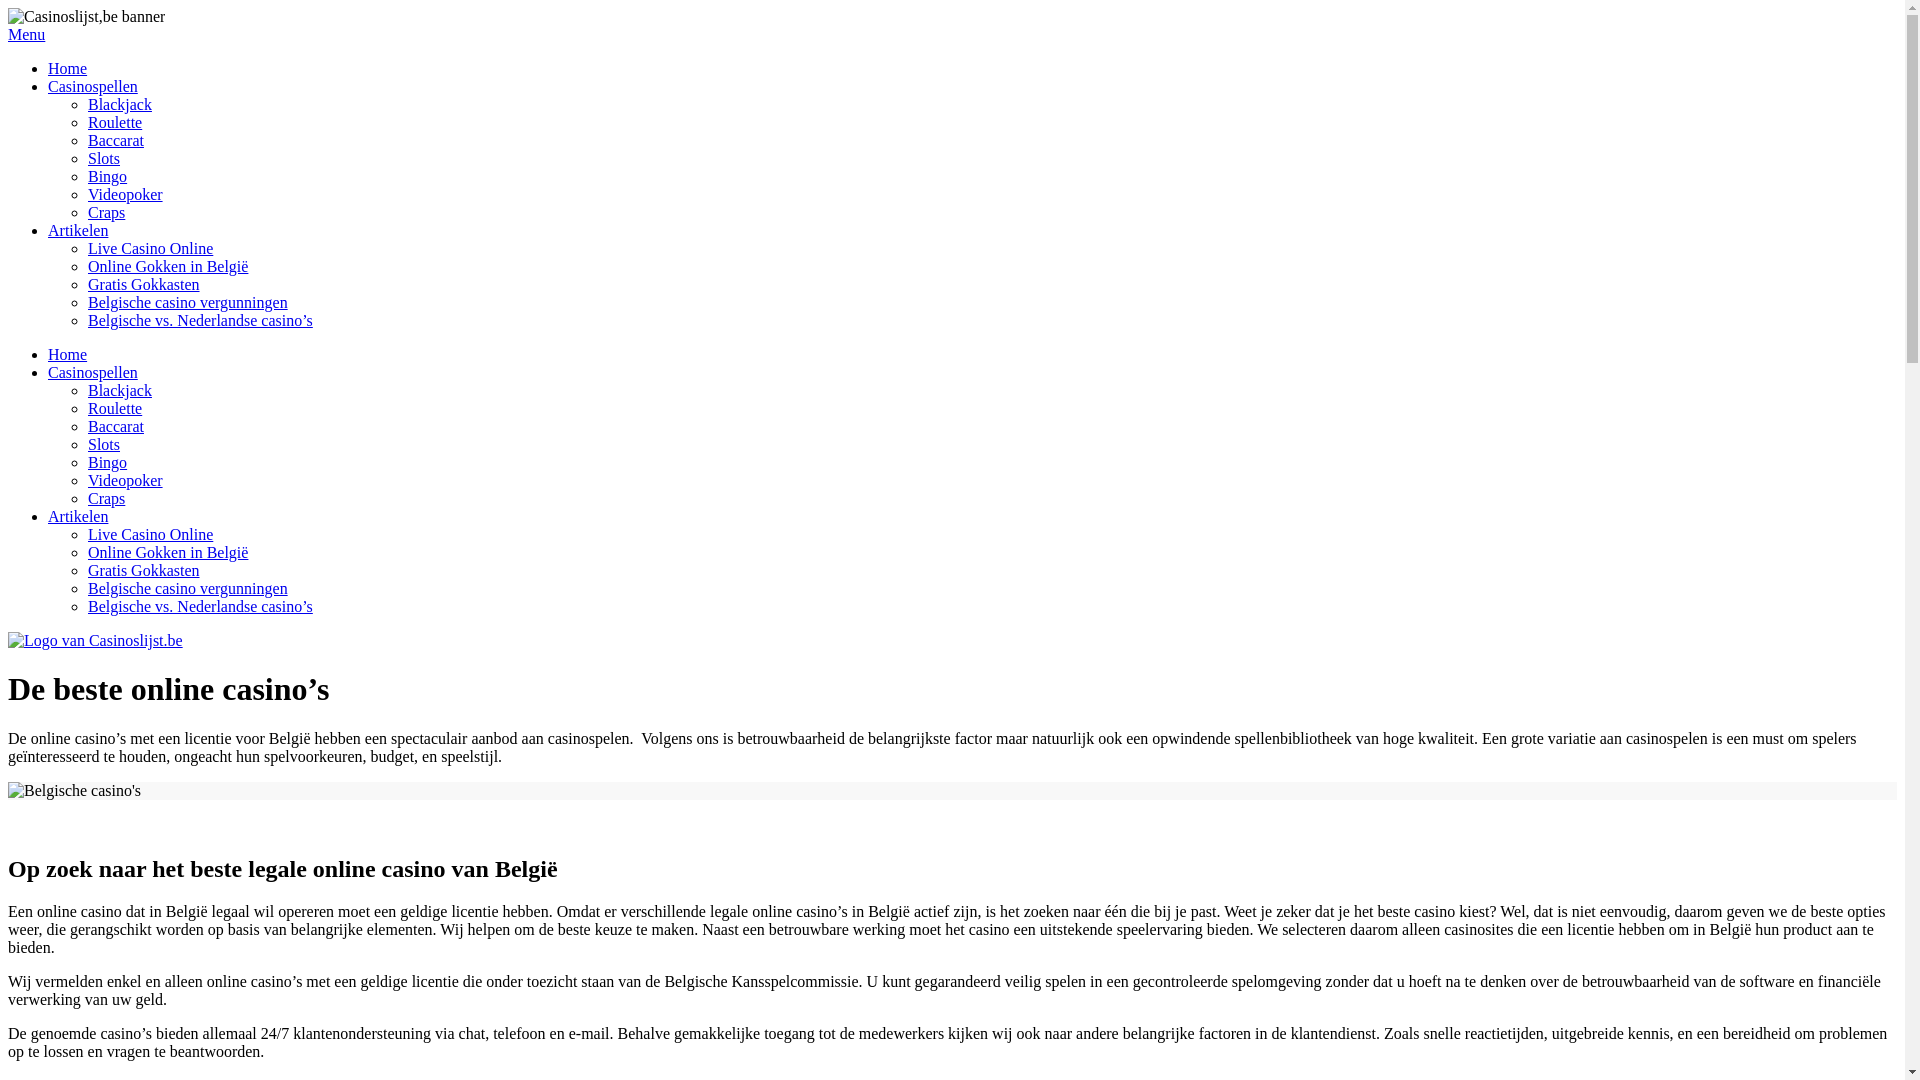  I want to click on Live Casino Online, so click(150, 248).